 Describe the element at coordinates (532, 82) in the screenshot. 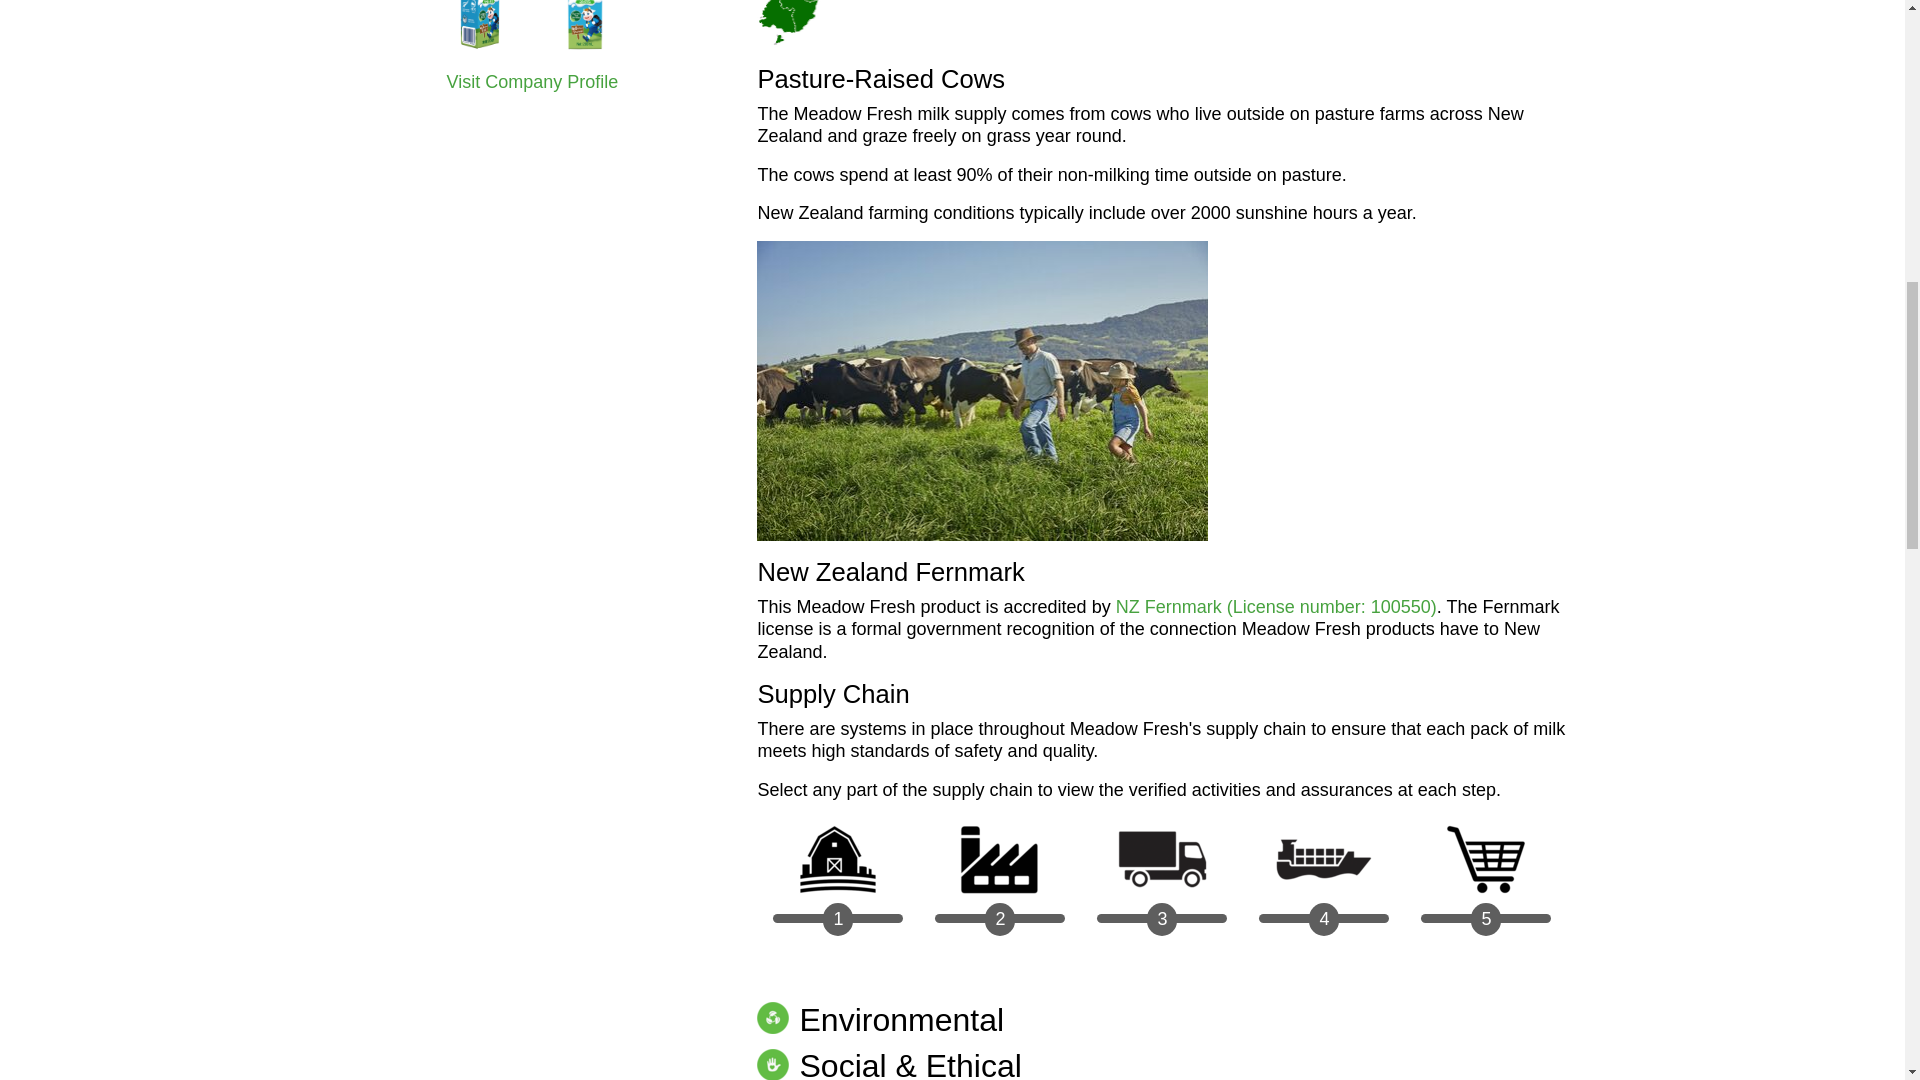

I see `Visit Company Profile` at that location.